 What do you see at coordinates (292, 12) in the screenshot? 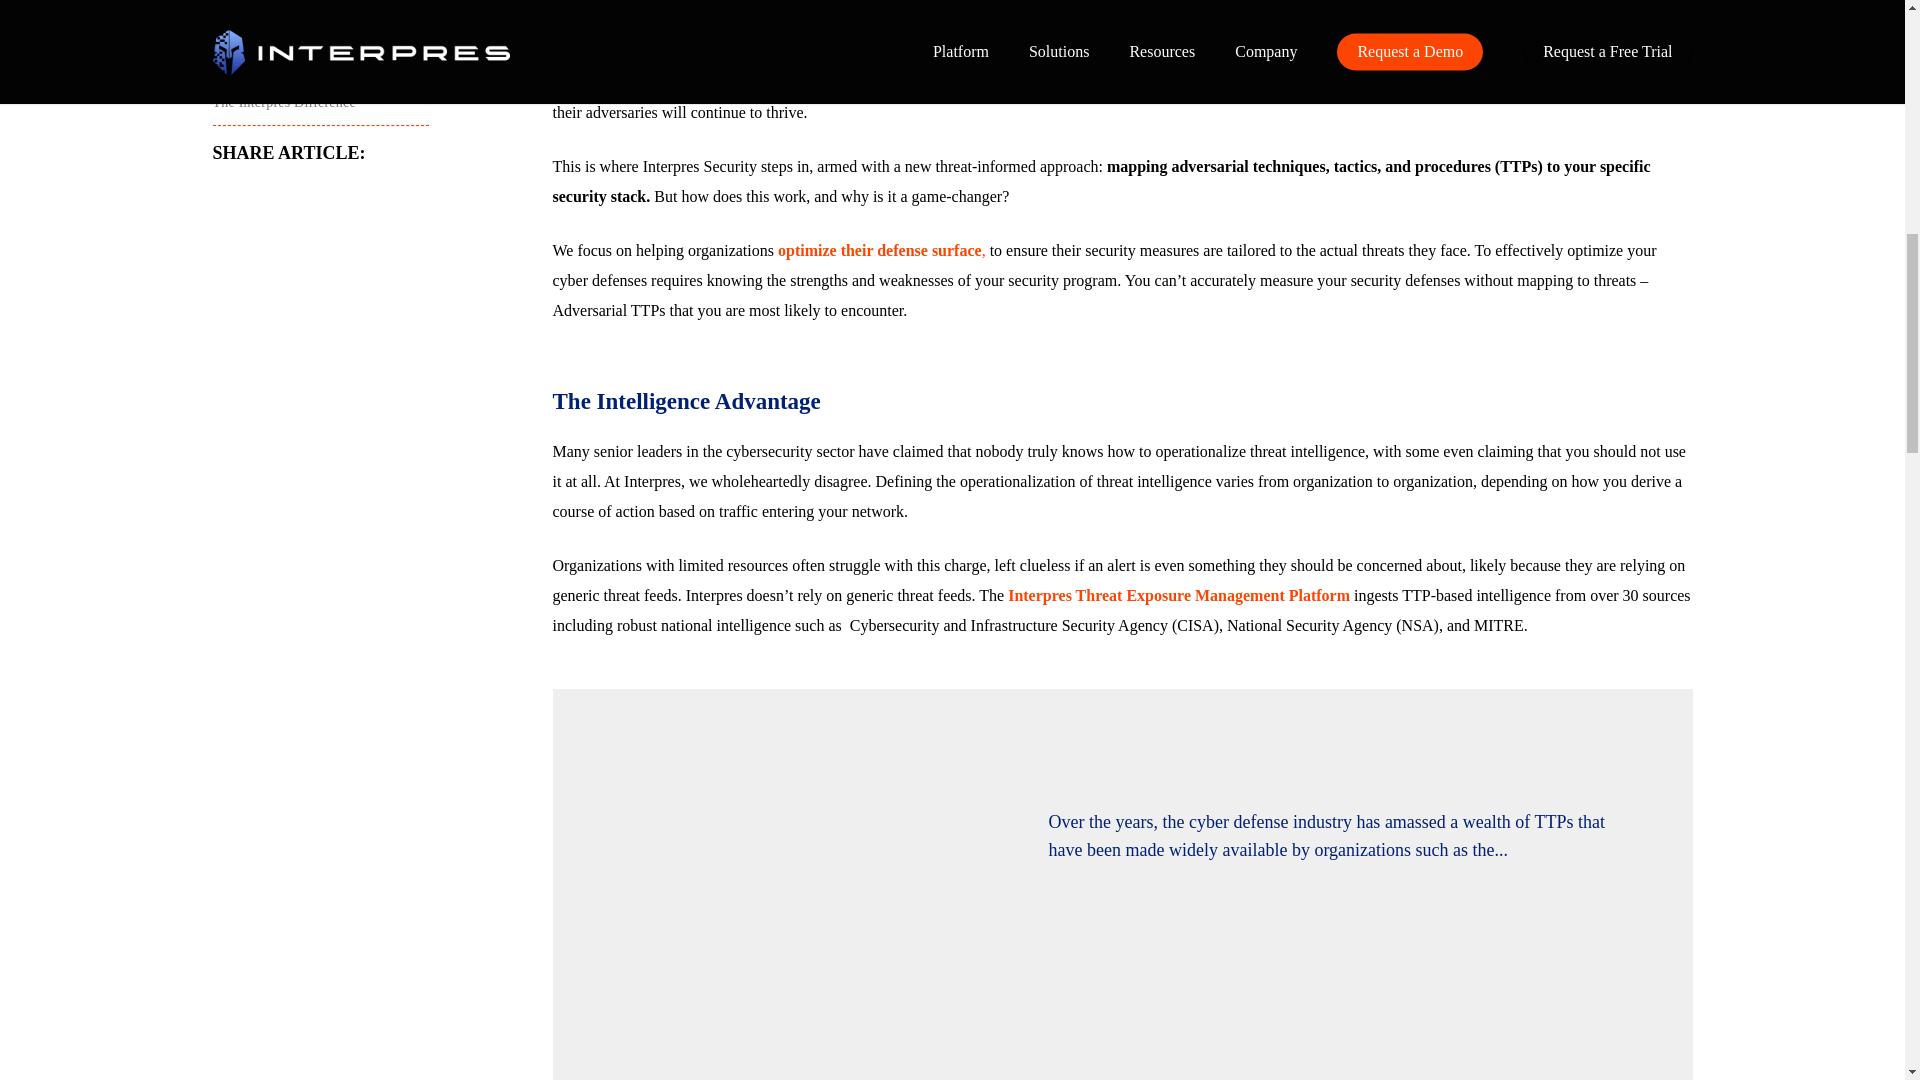
I see `From Intelligence to Insight` at bounding box center [292, 12].